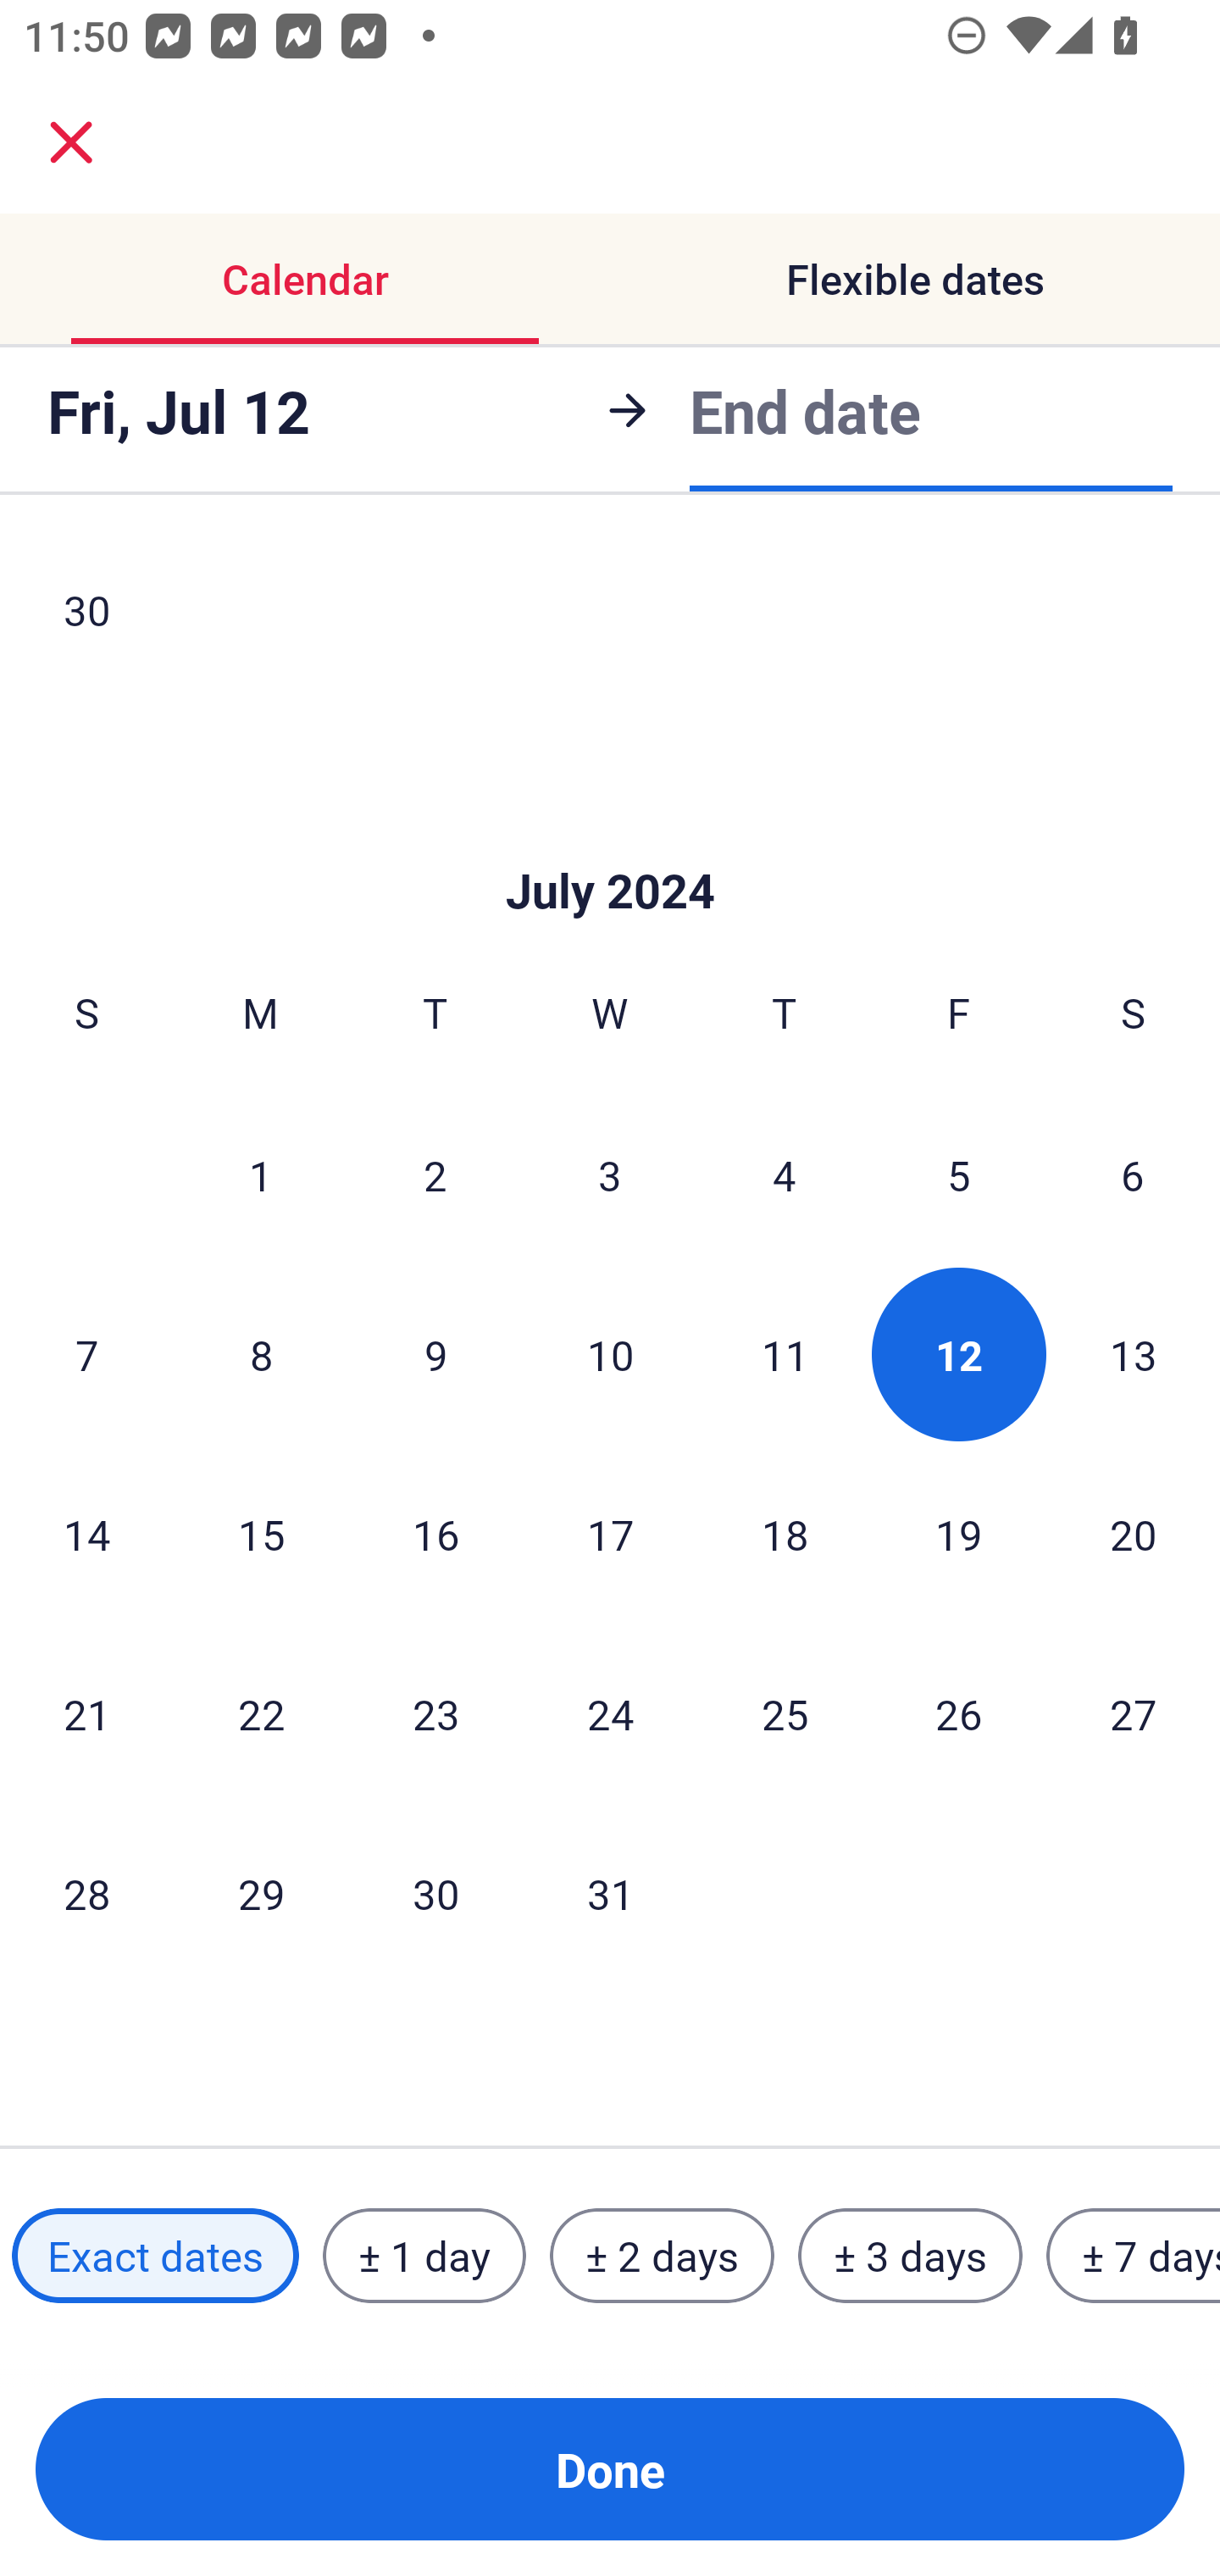 The height and width of the screenshot is (2576, 1220). Describe the element at coordinates (86, 1713) in the screenshot. I see `21 Sunday, July 21, 2024` at that location.